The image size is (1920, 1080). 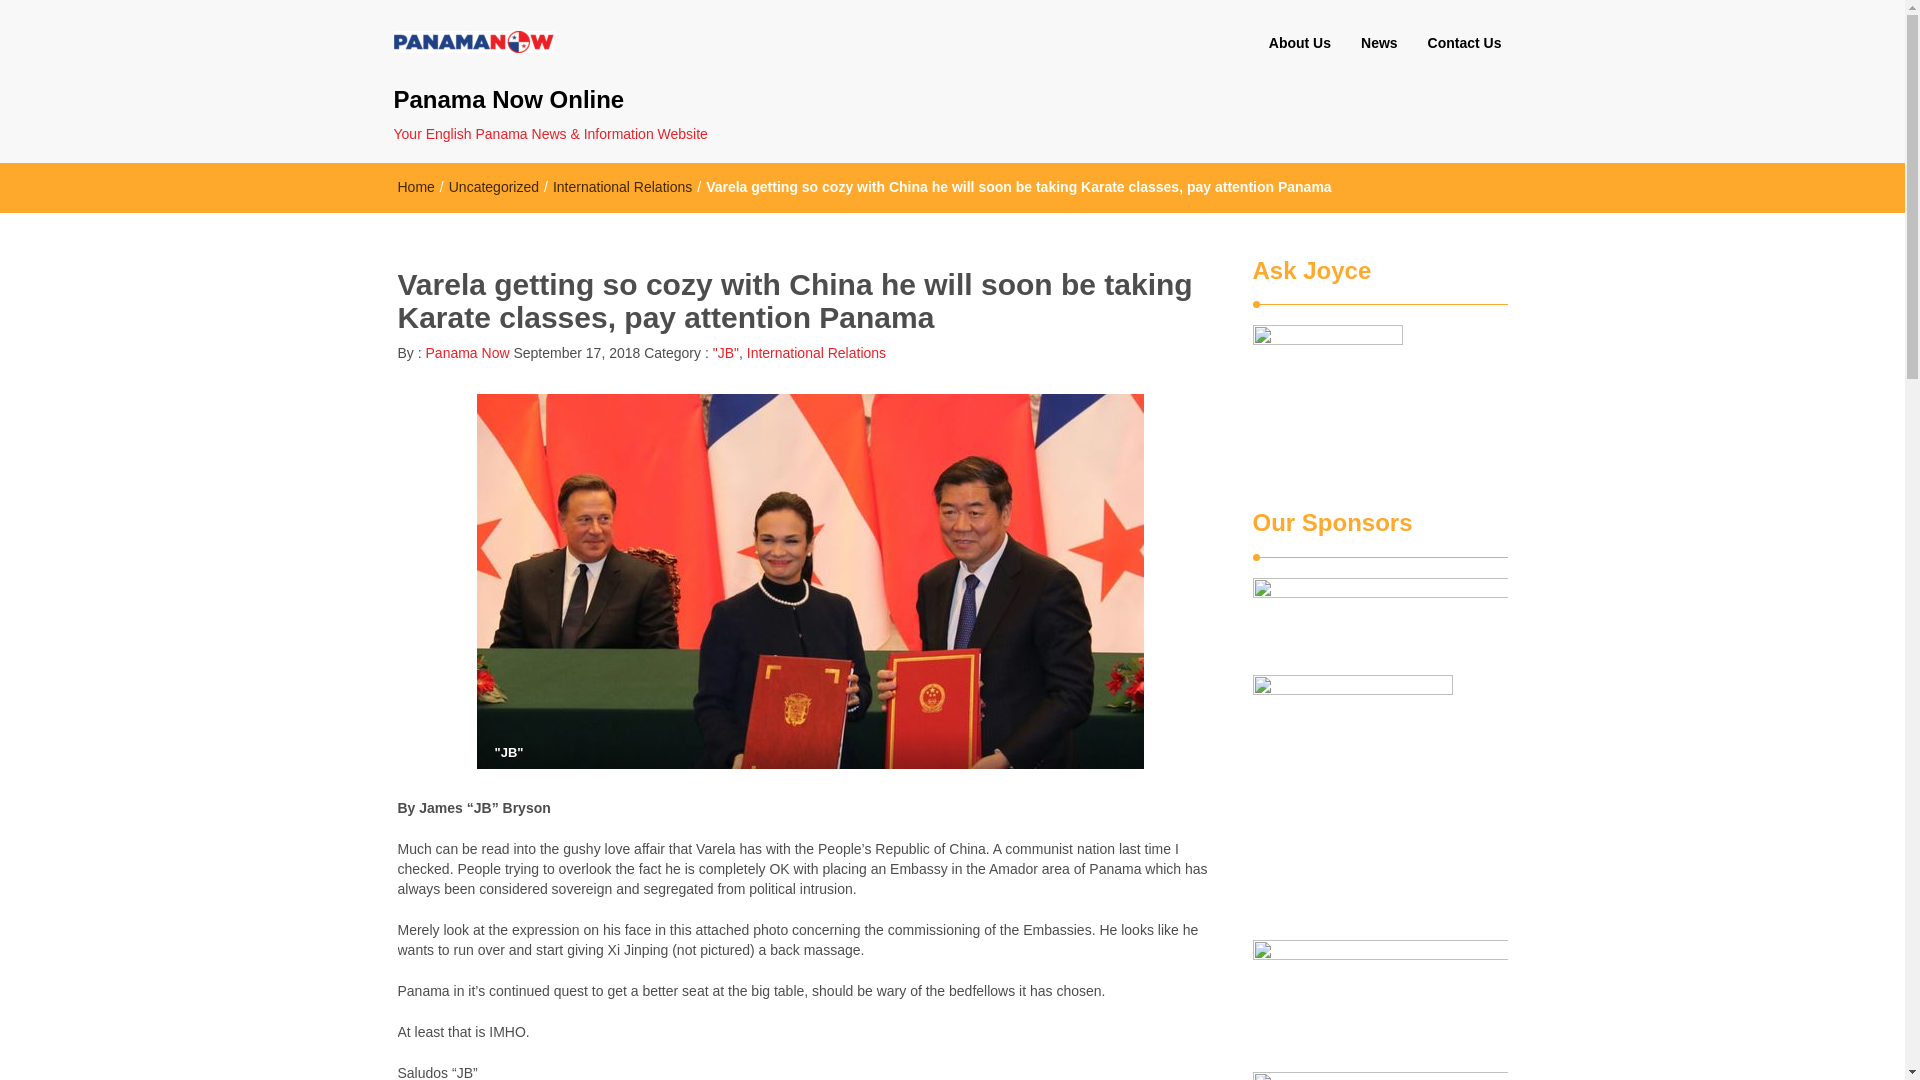 What do you see at coordinates (726, 352) in the screenshot?
I see `"JB"` at bounding box center [726, 352].